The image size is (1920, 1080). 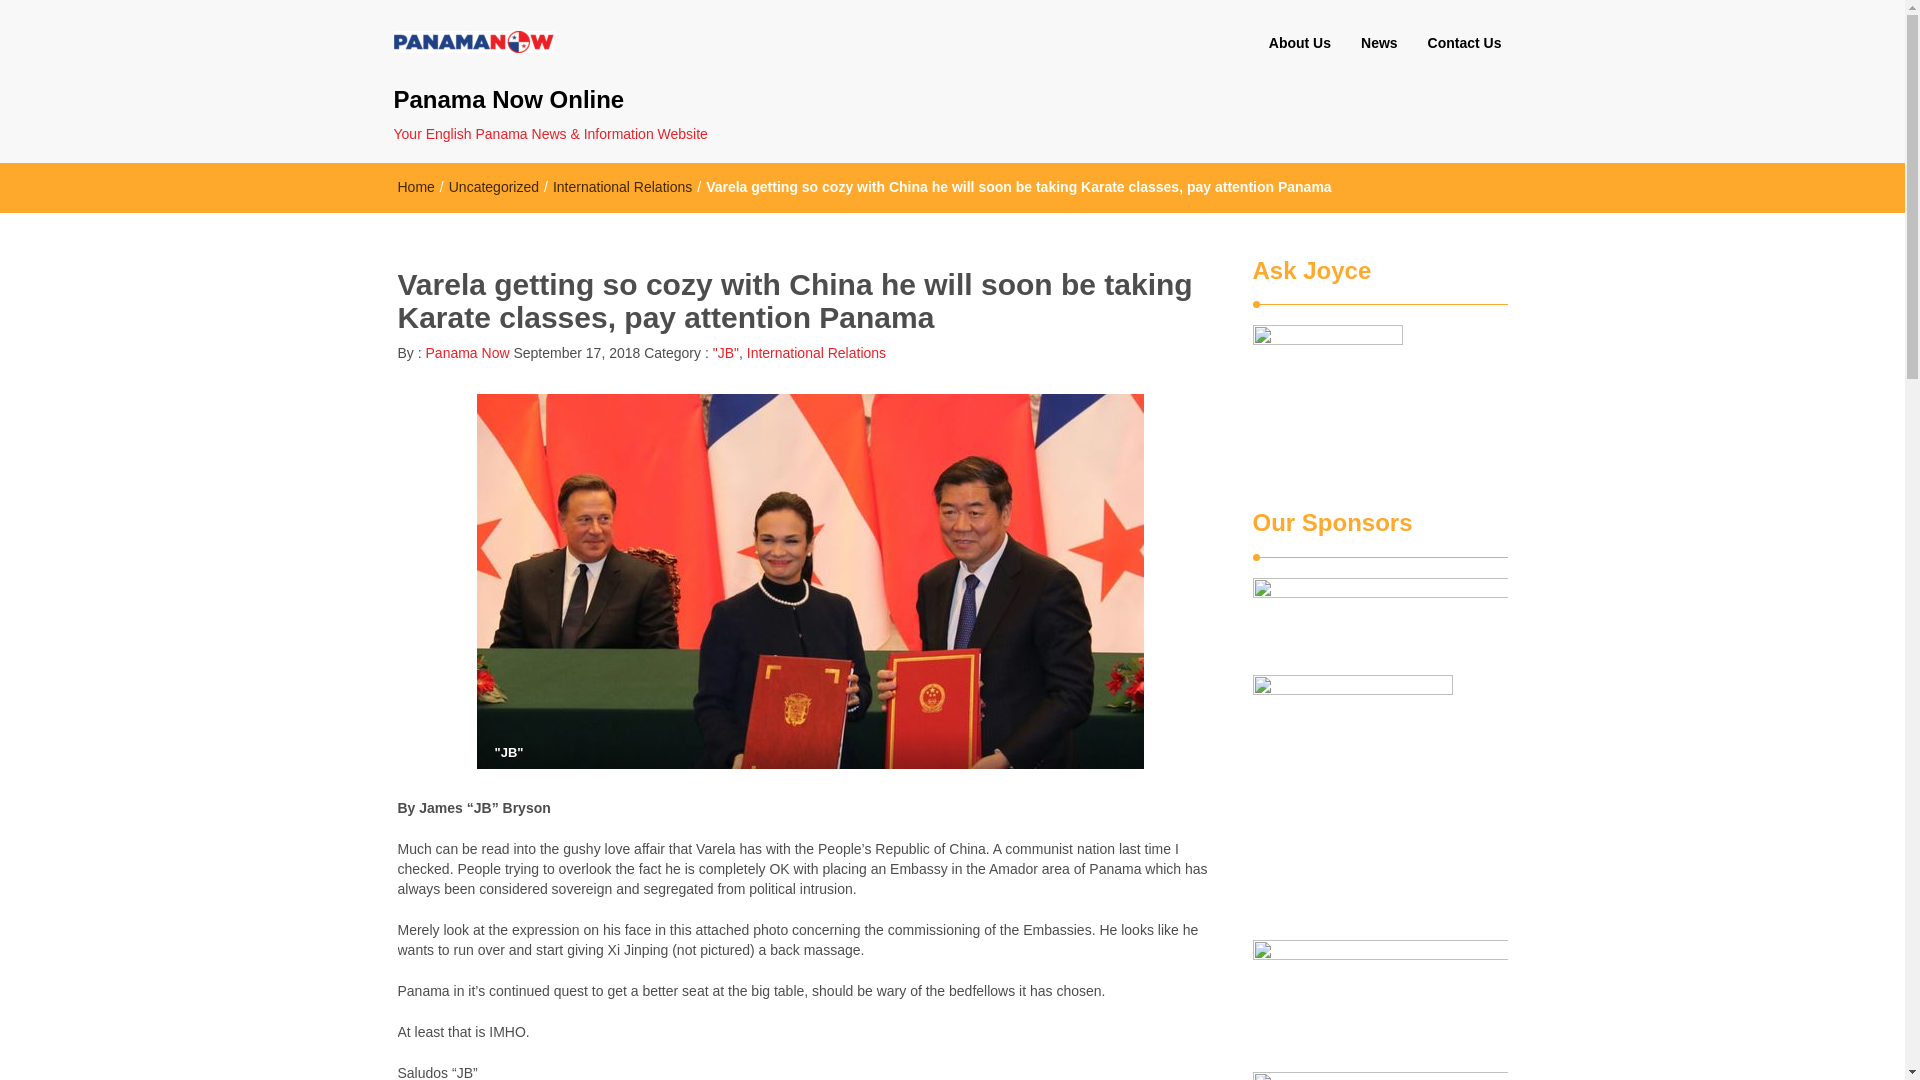 What do you see at coordinates (726, 352) in the screenshot?
I see `"JB"` at bounding box center [726, 352].